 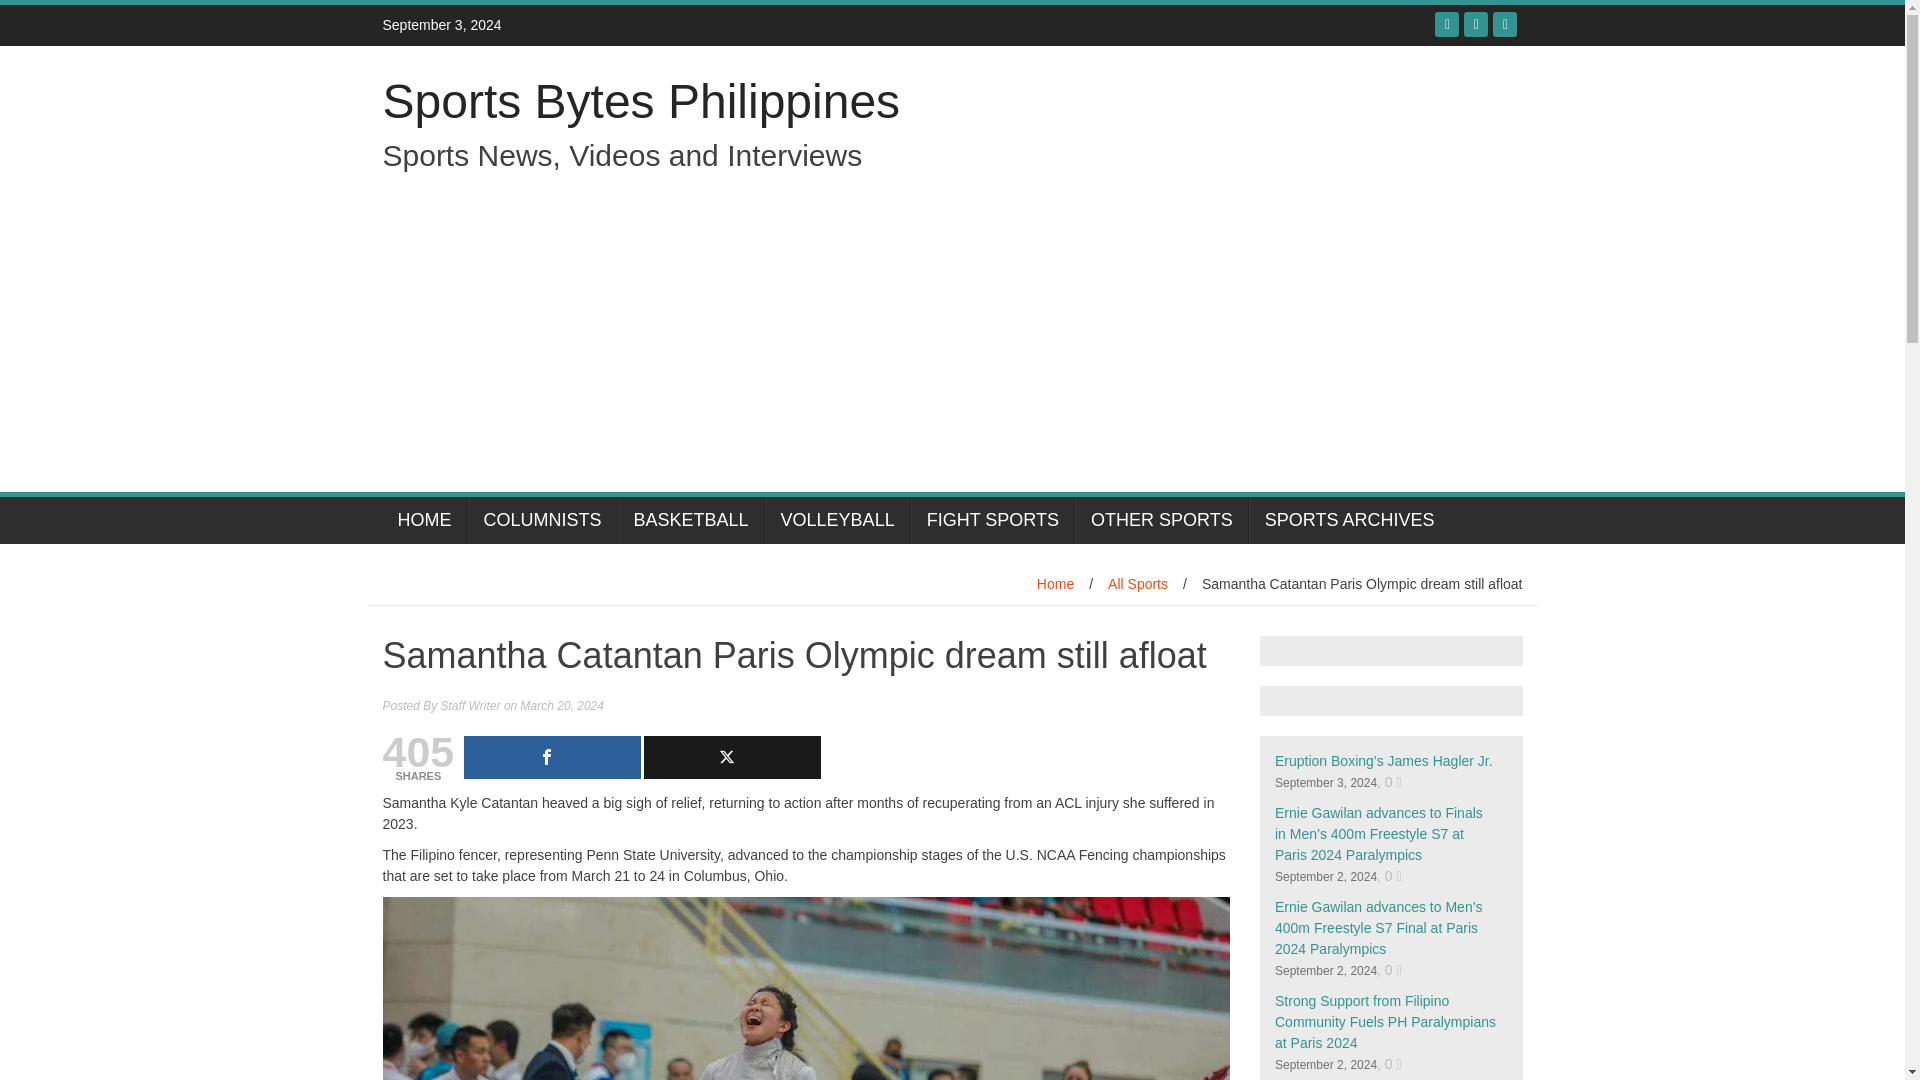 I want to click on Youtube, so click(x=1504, y=24).